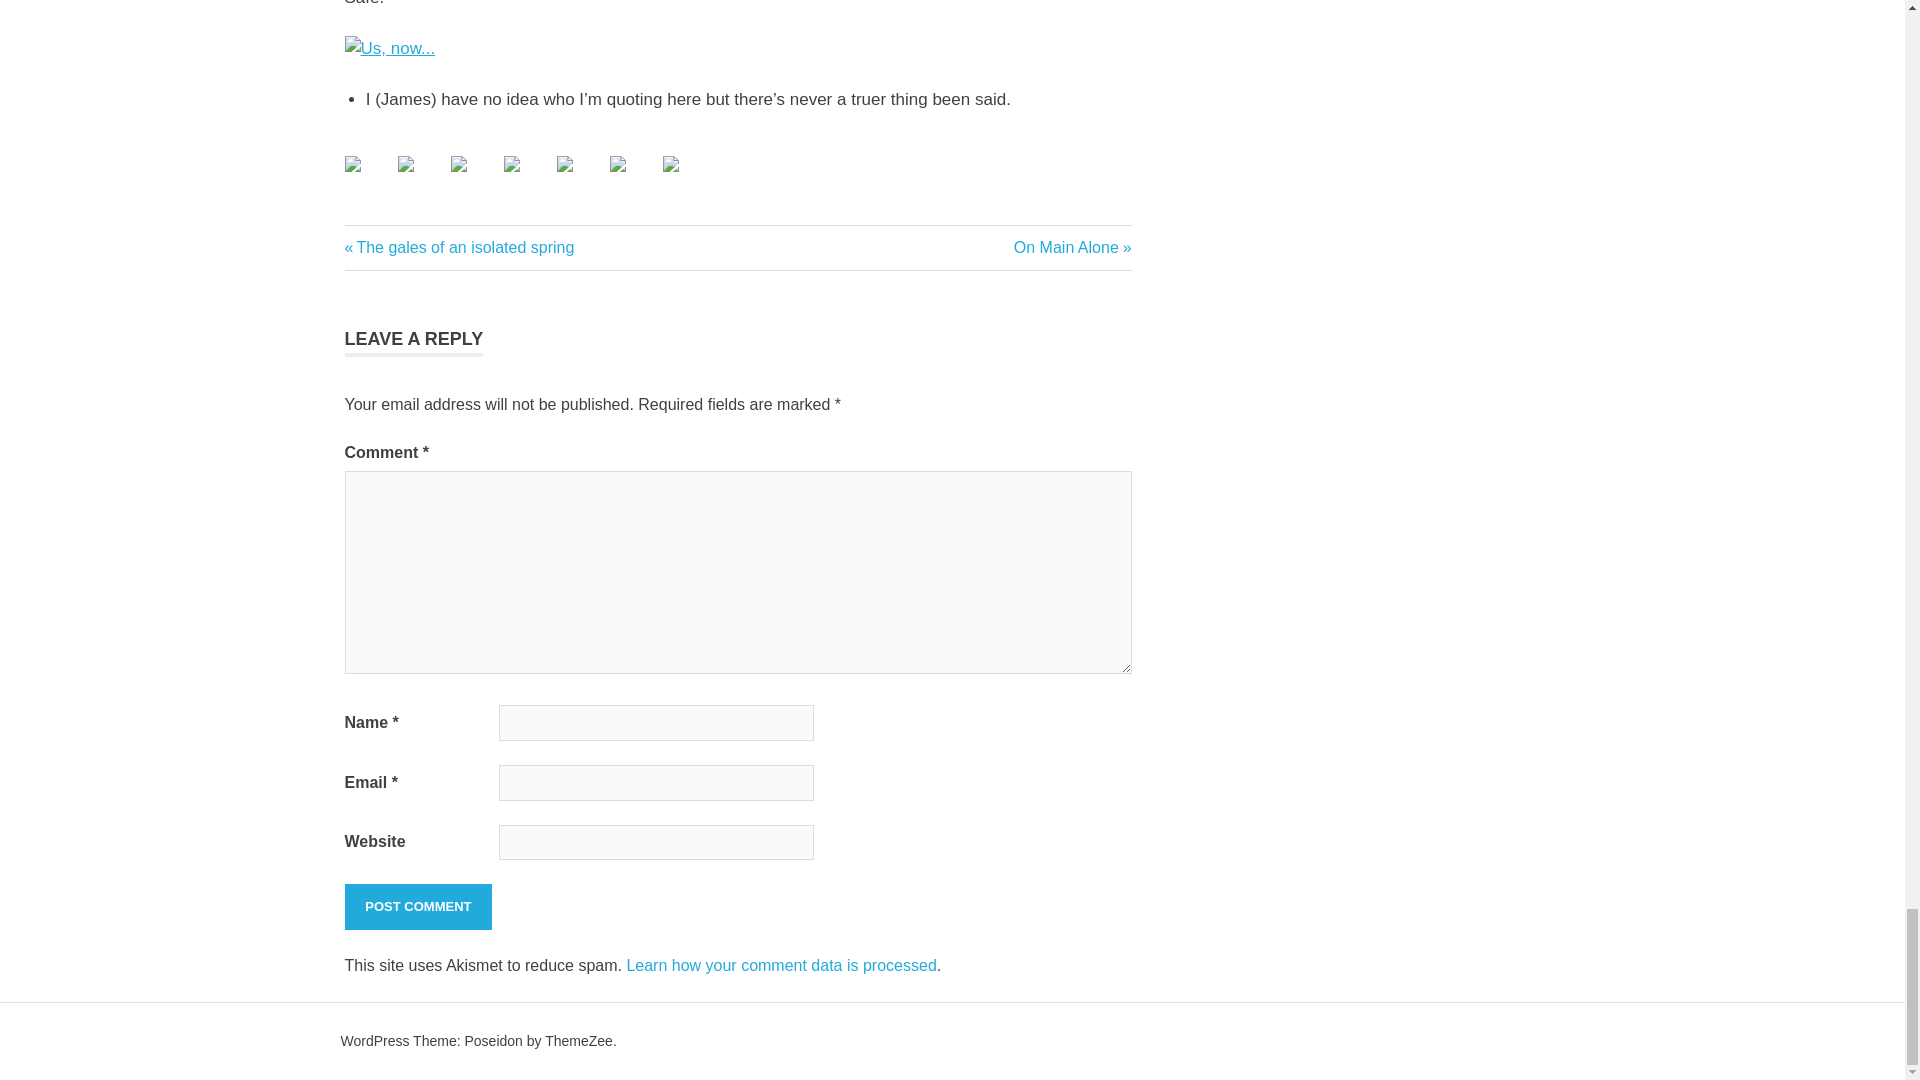  What do you see at coordinates (528, 180) in the screenshot?
I see `Share on Reddit` at bounding box center [528, 180].